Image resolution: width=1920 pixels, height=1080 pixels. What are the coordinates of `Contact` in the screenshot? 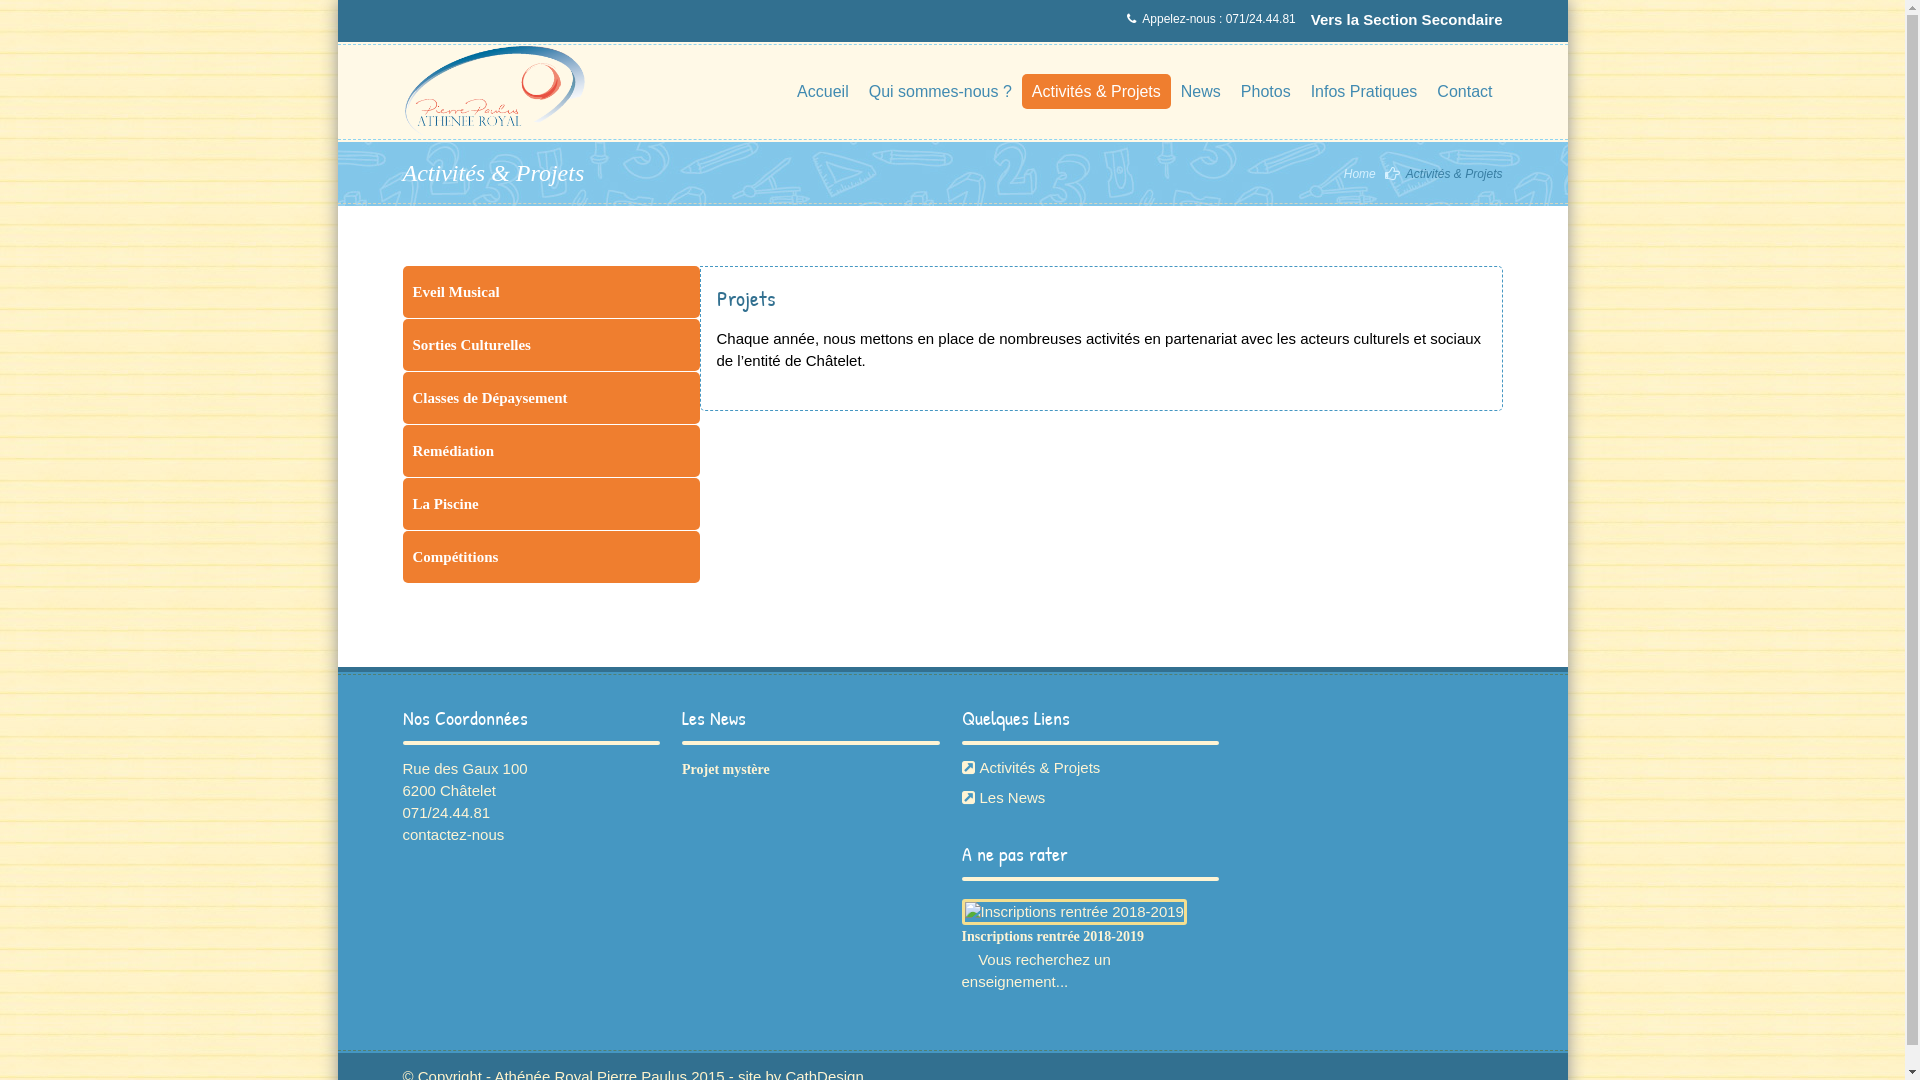 It's located at (1464, 92).